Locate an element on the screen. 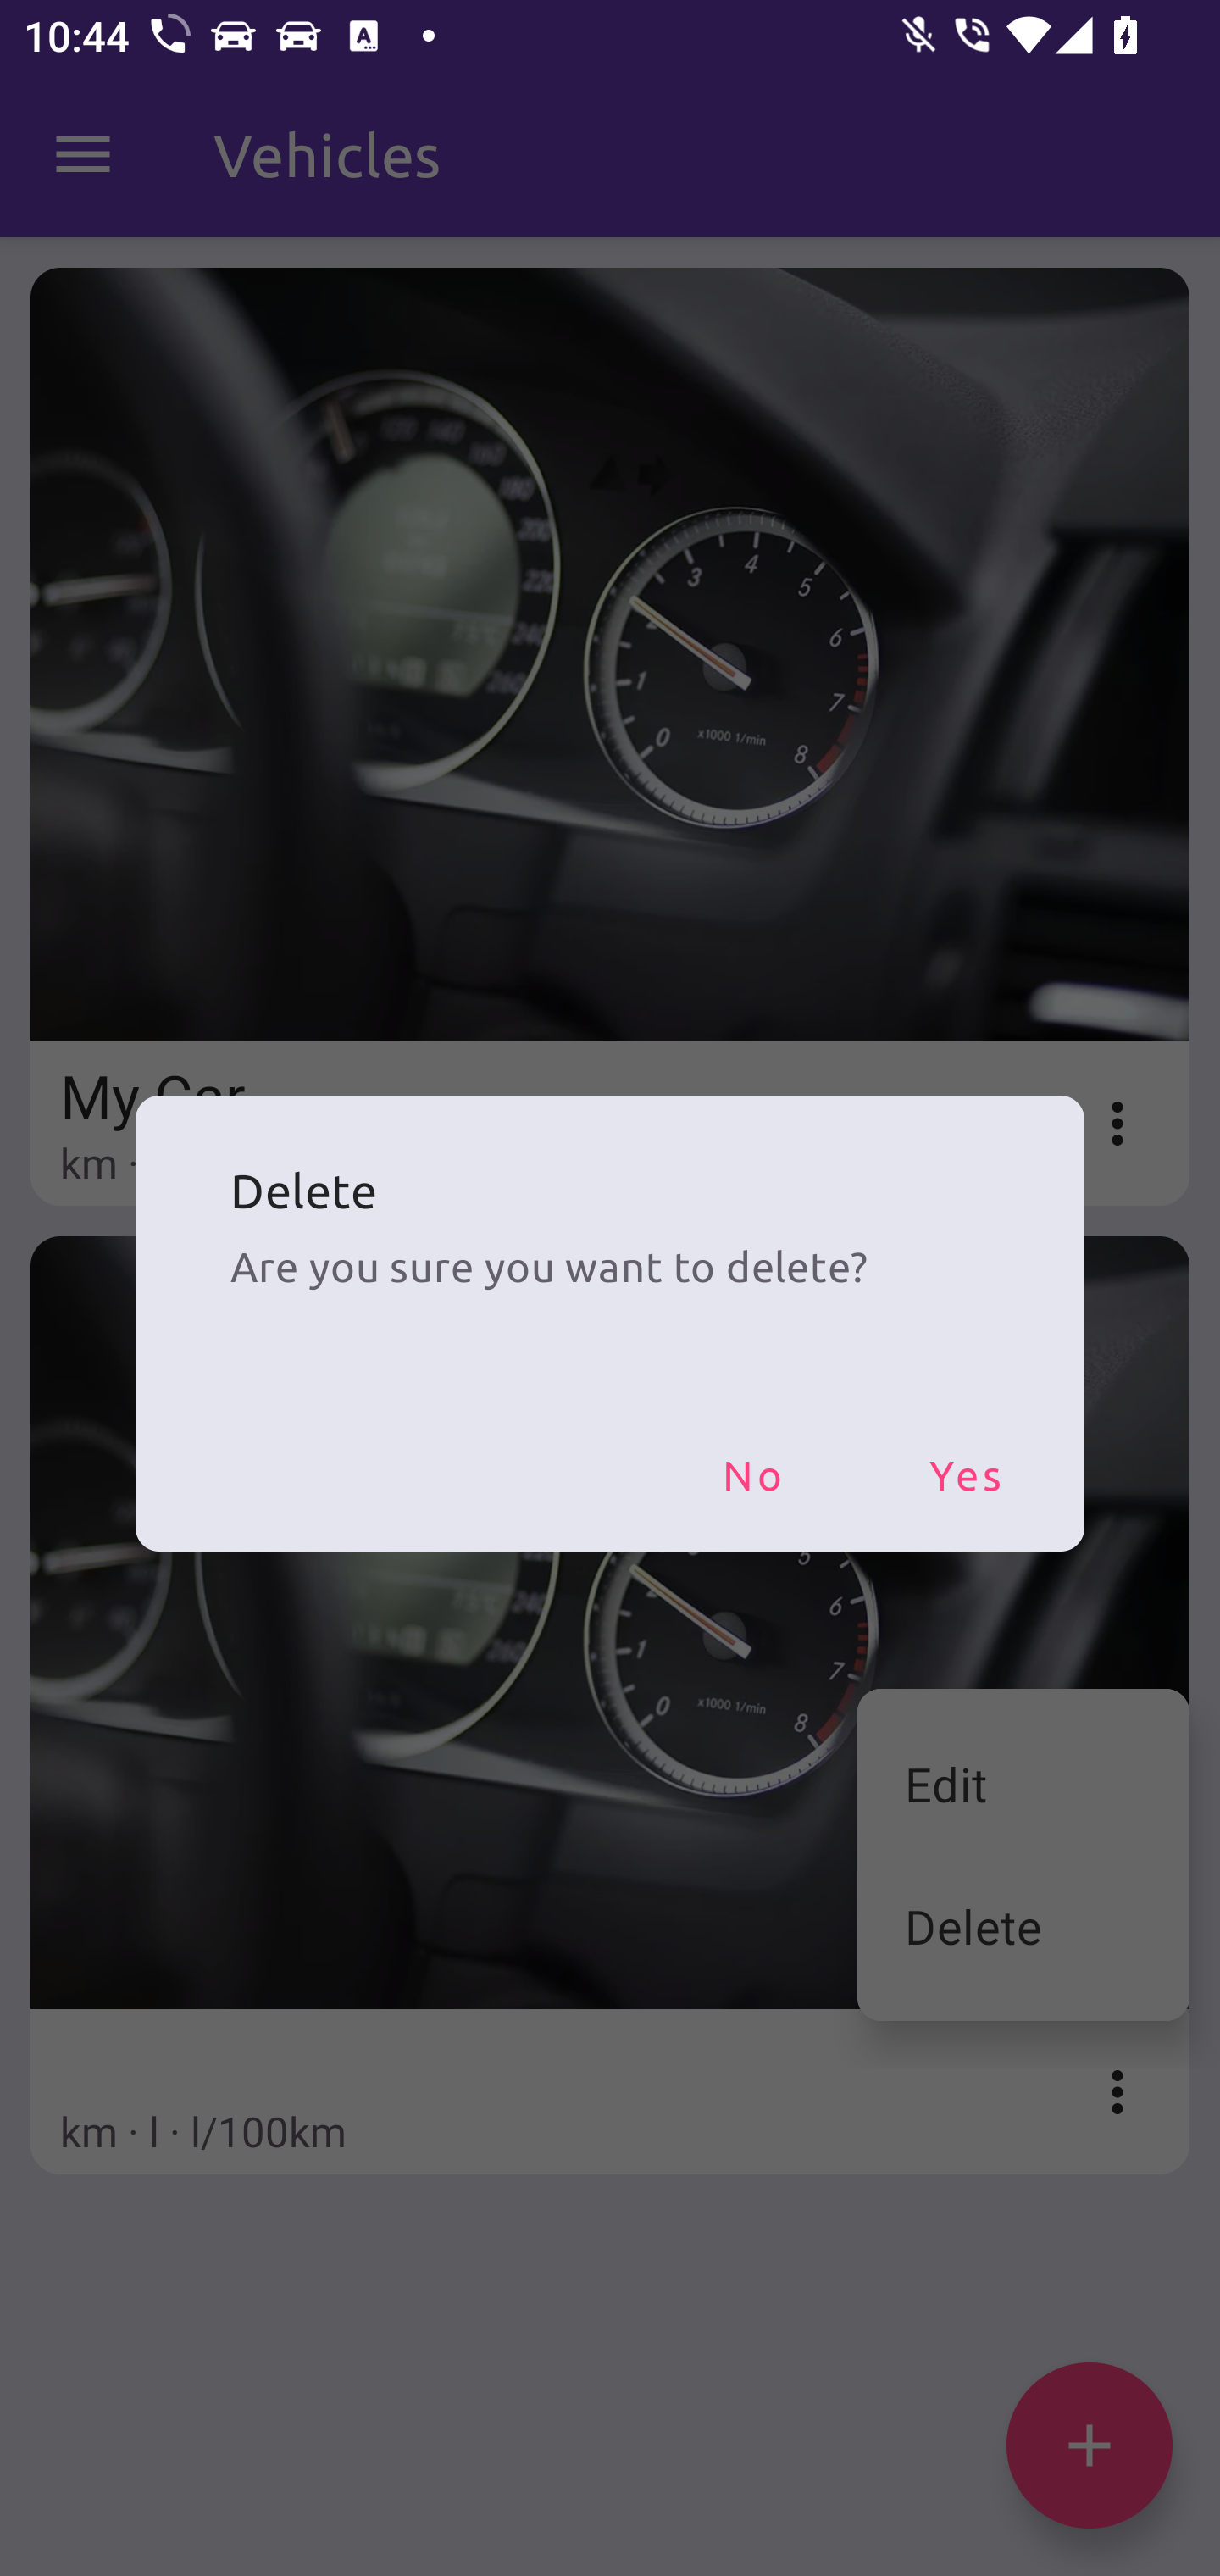  Yes is located at coordinates (966, 1474).